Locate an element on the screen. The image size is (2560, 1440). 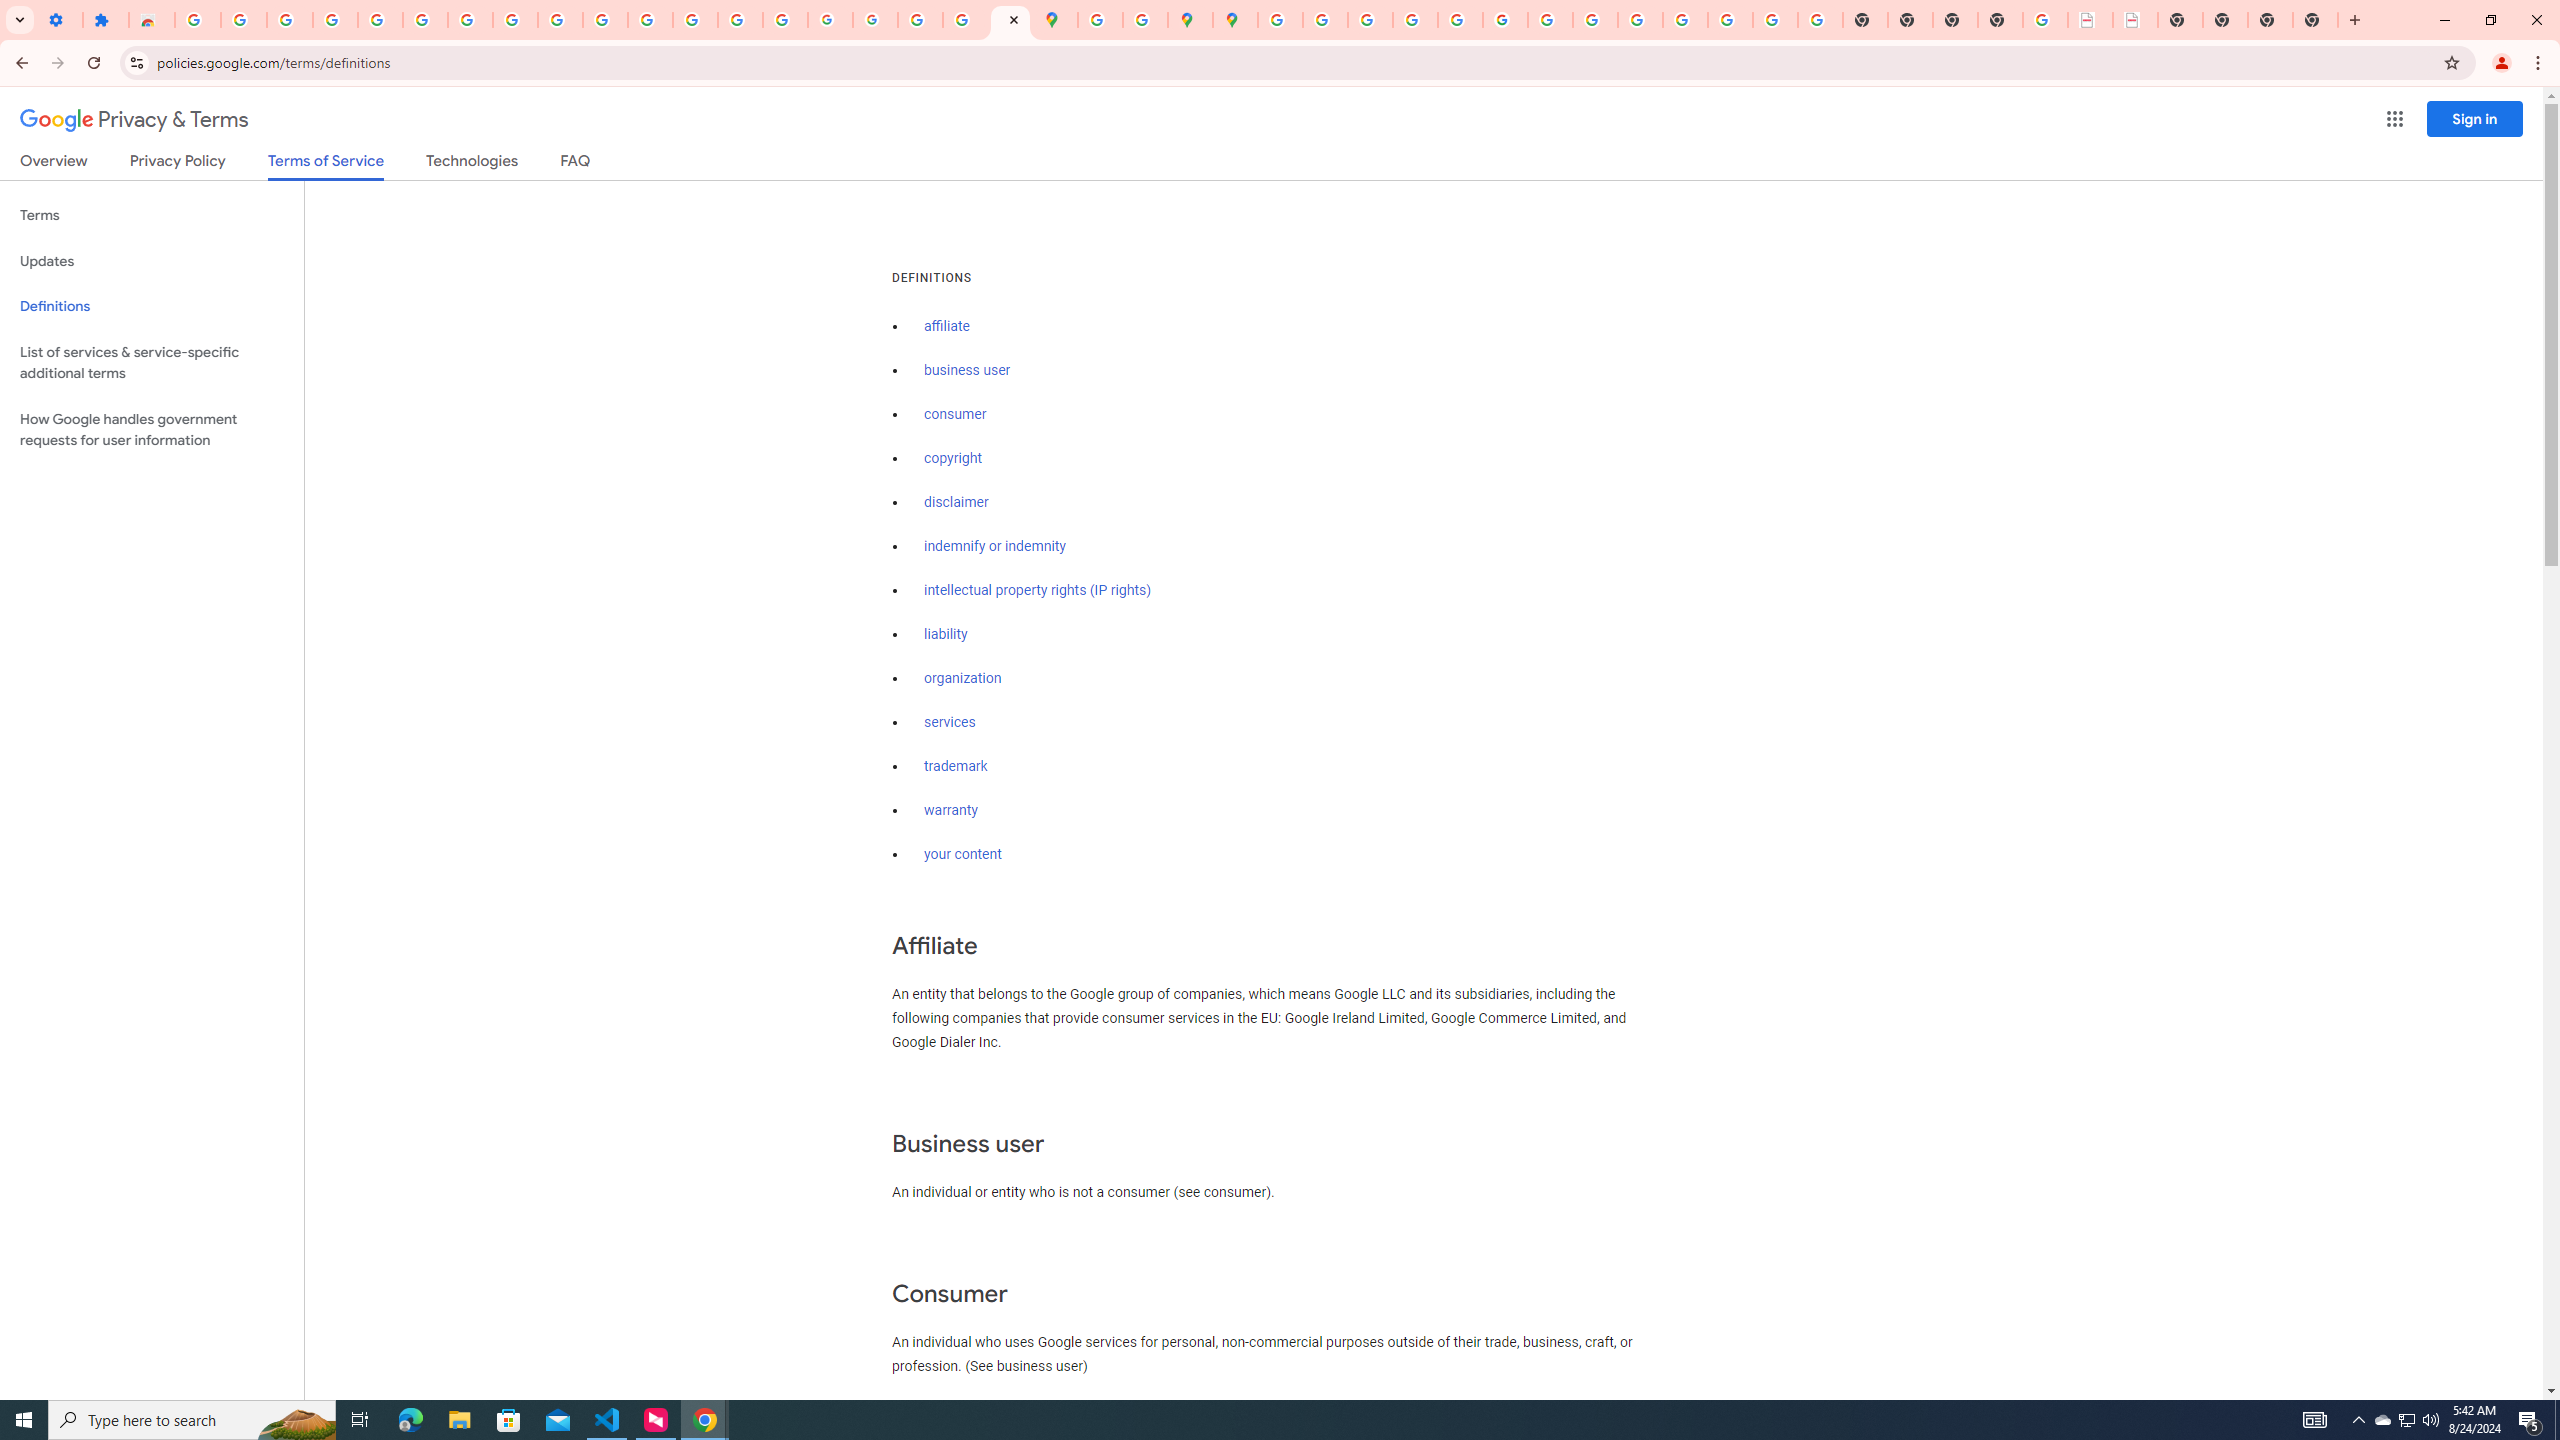
Privacy & Terms is located at coordinates (134, 120).